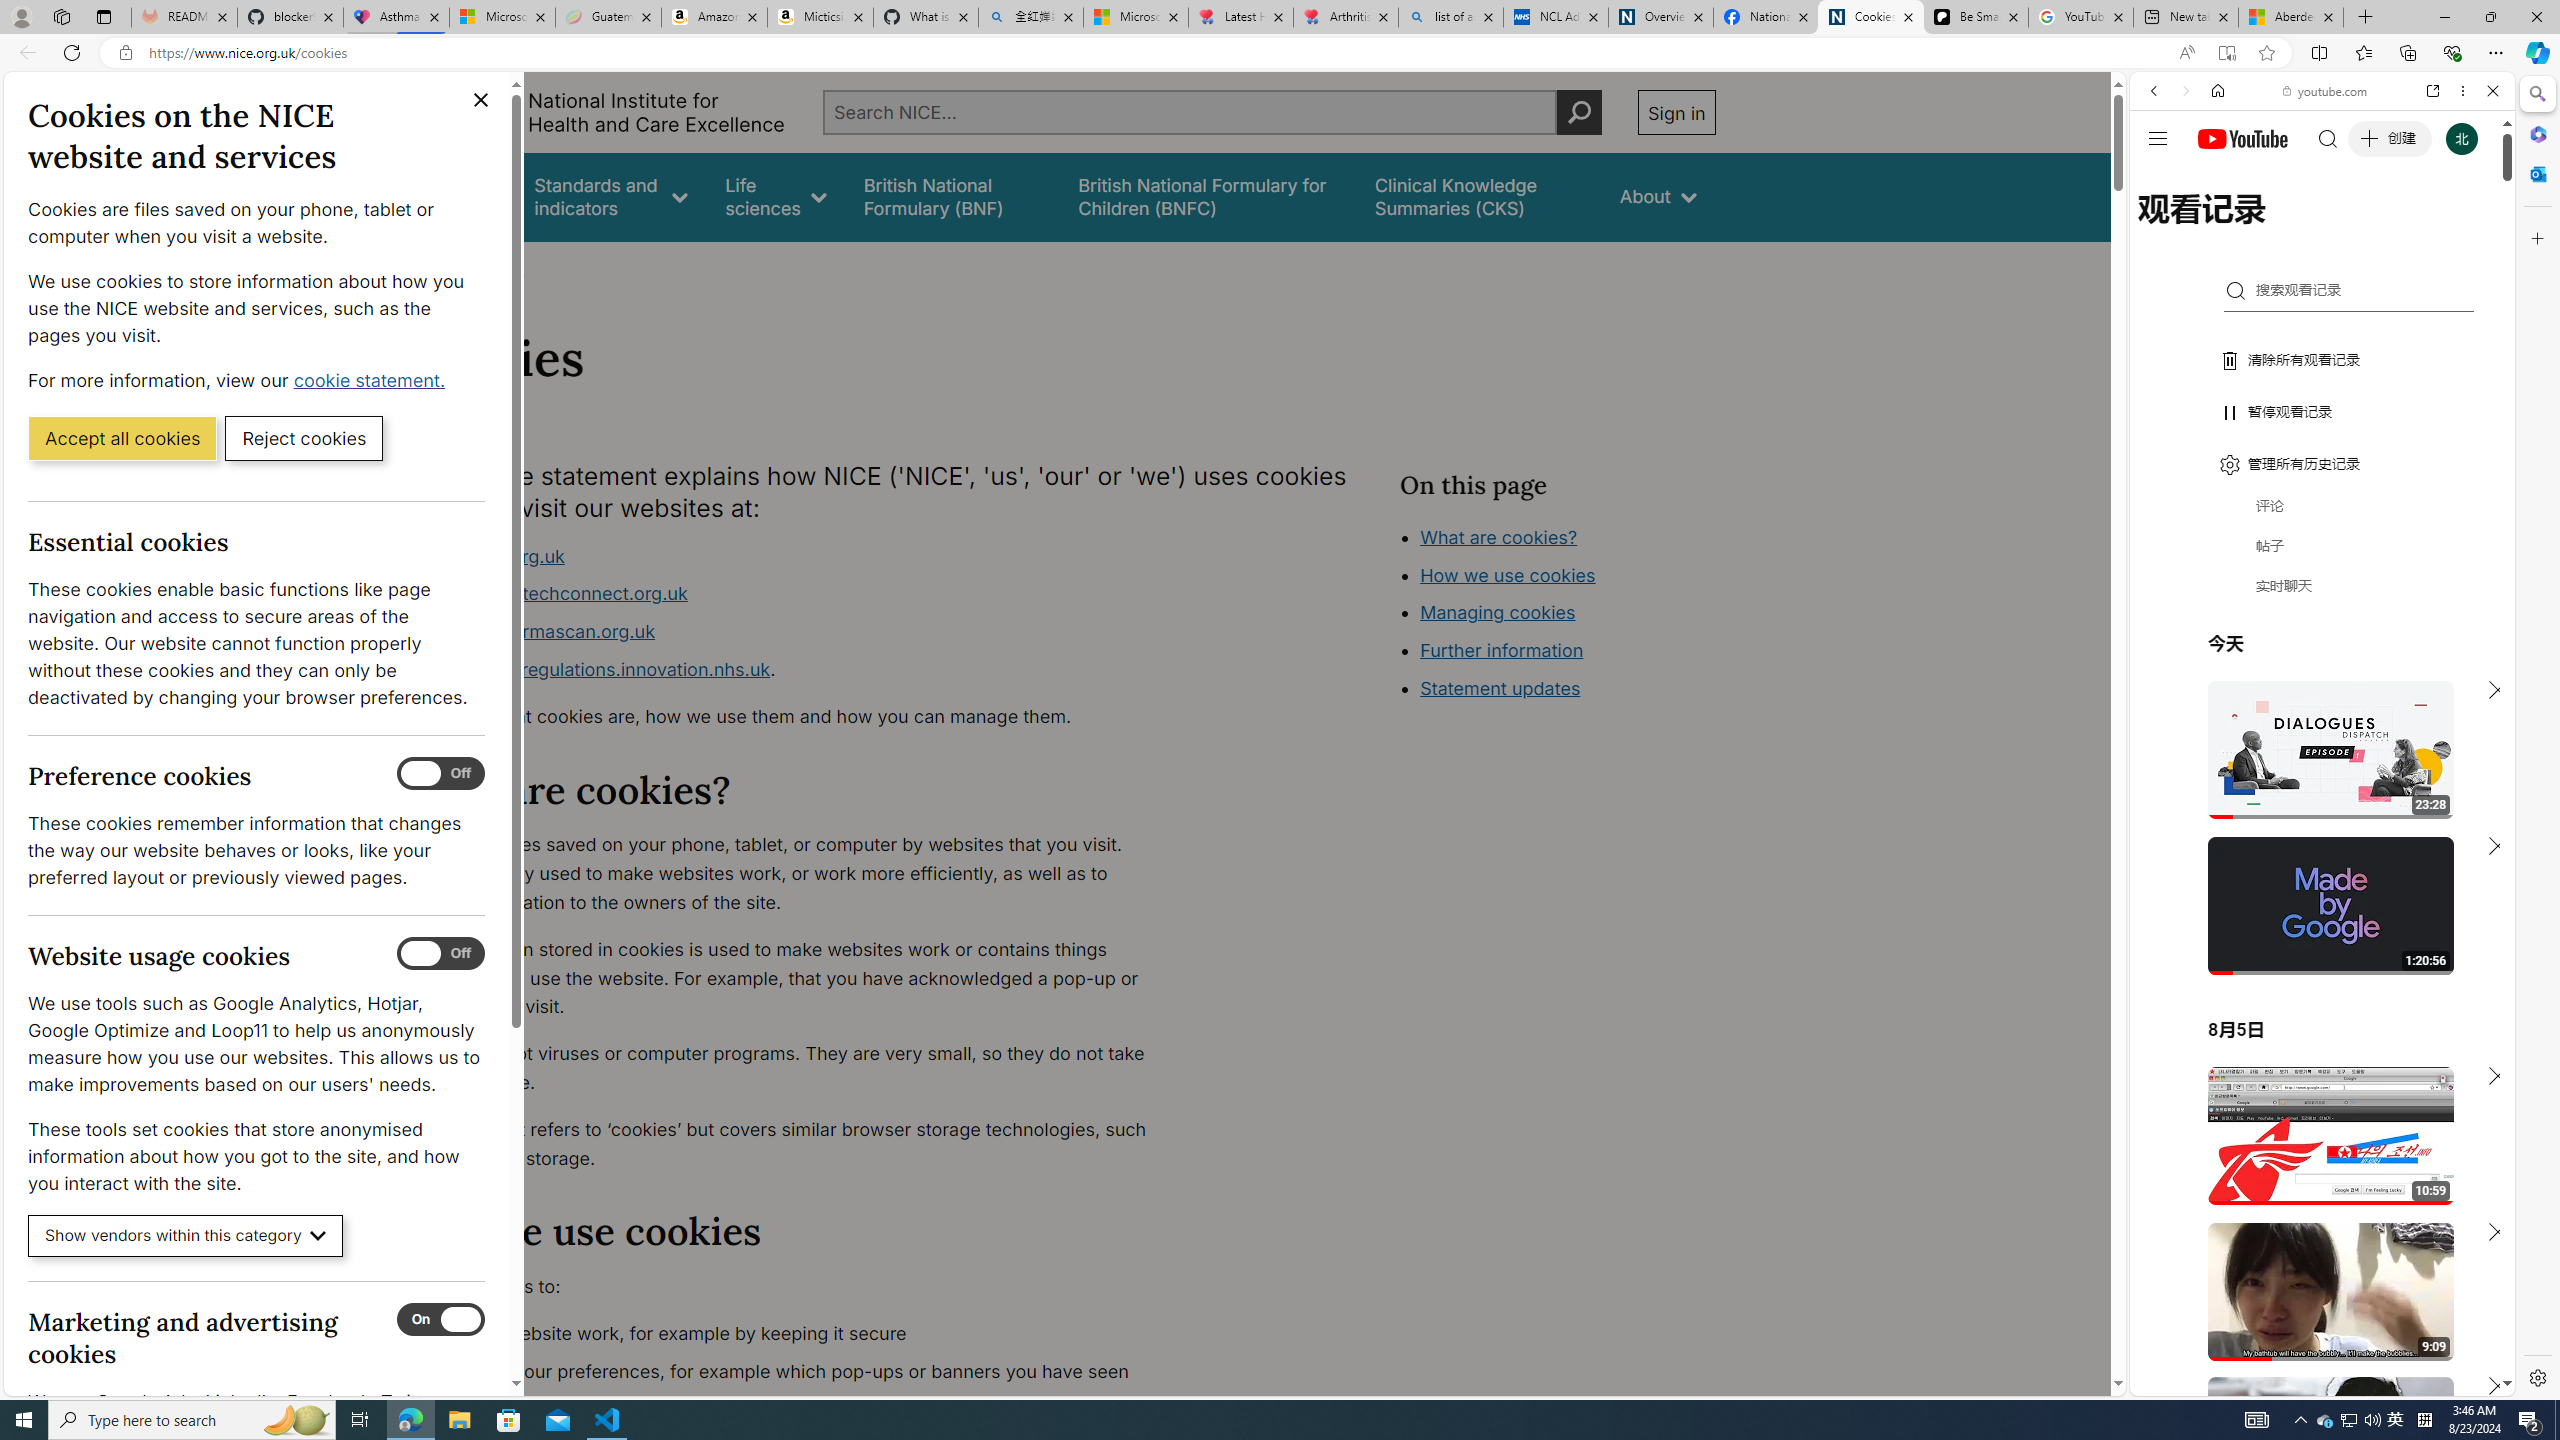 This screenshot has width=2560, height=1440. What do you see at coordinates (2215, 180) in the screenshot?
I see `This site scope` at bounding box center [2215, 180].